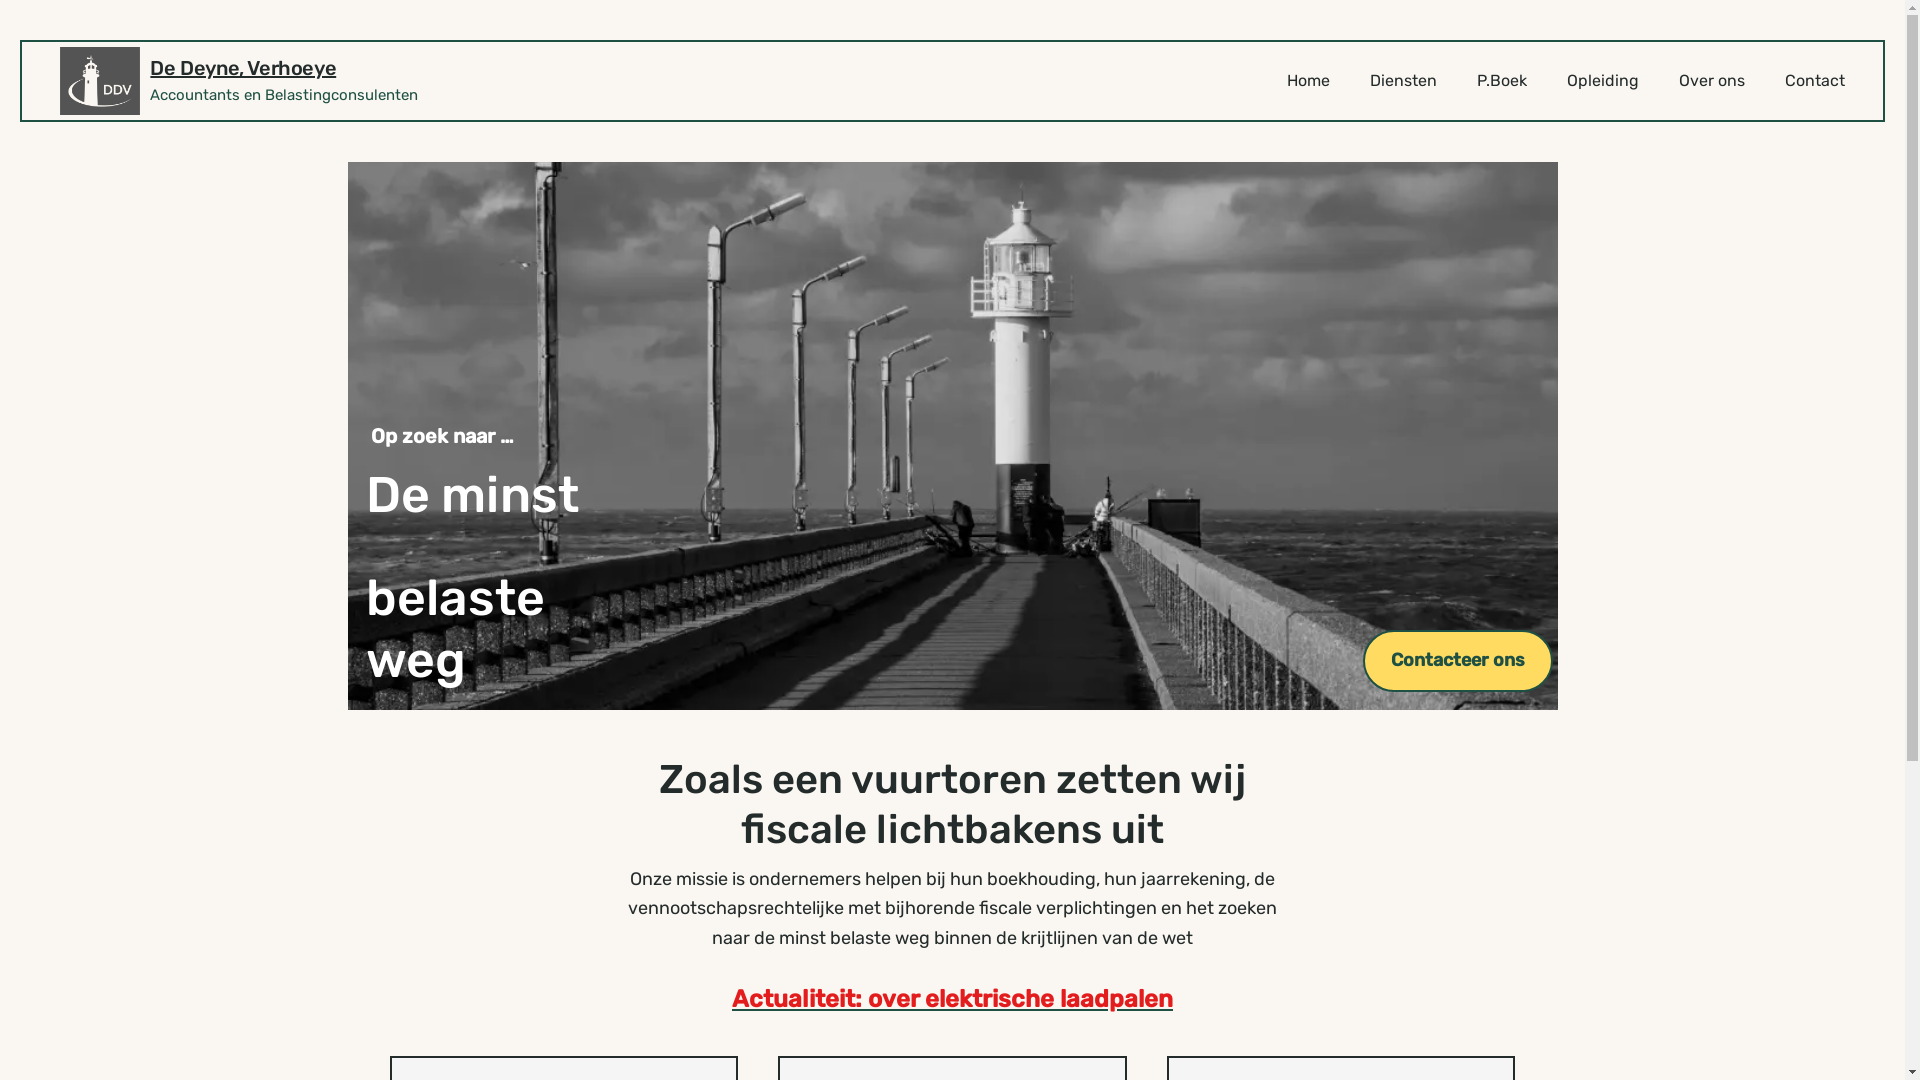  What do you see at coordinates (1603, 81) in the screenshot?
I see `Opleiding` at bounding box center [1603, 81].